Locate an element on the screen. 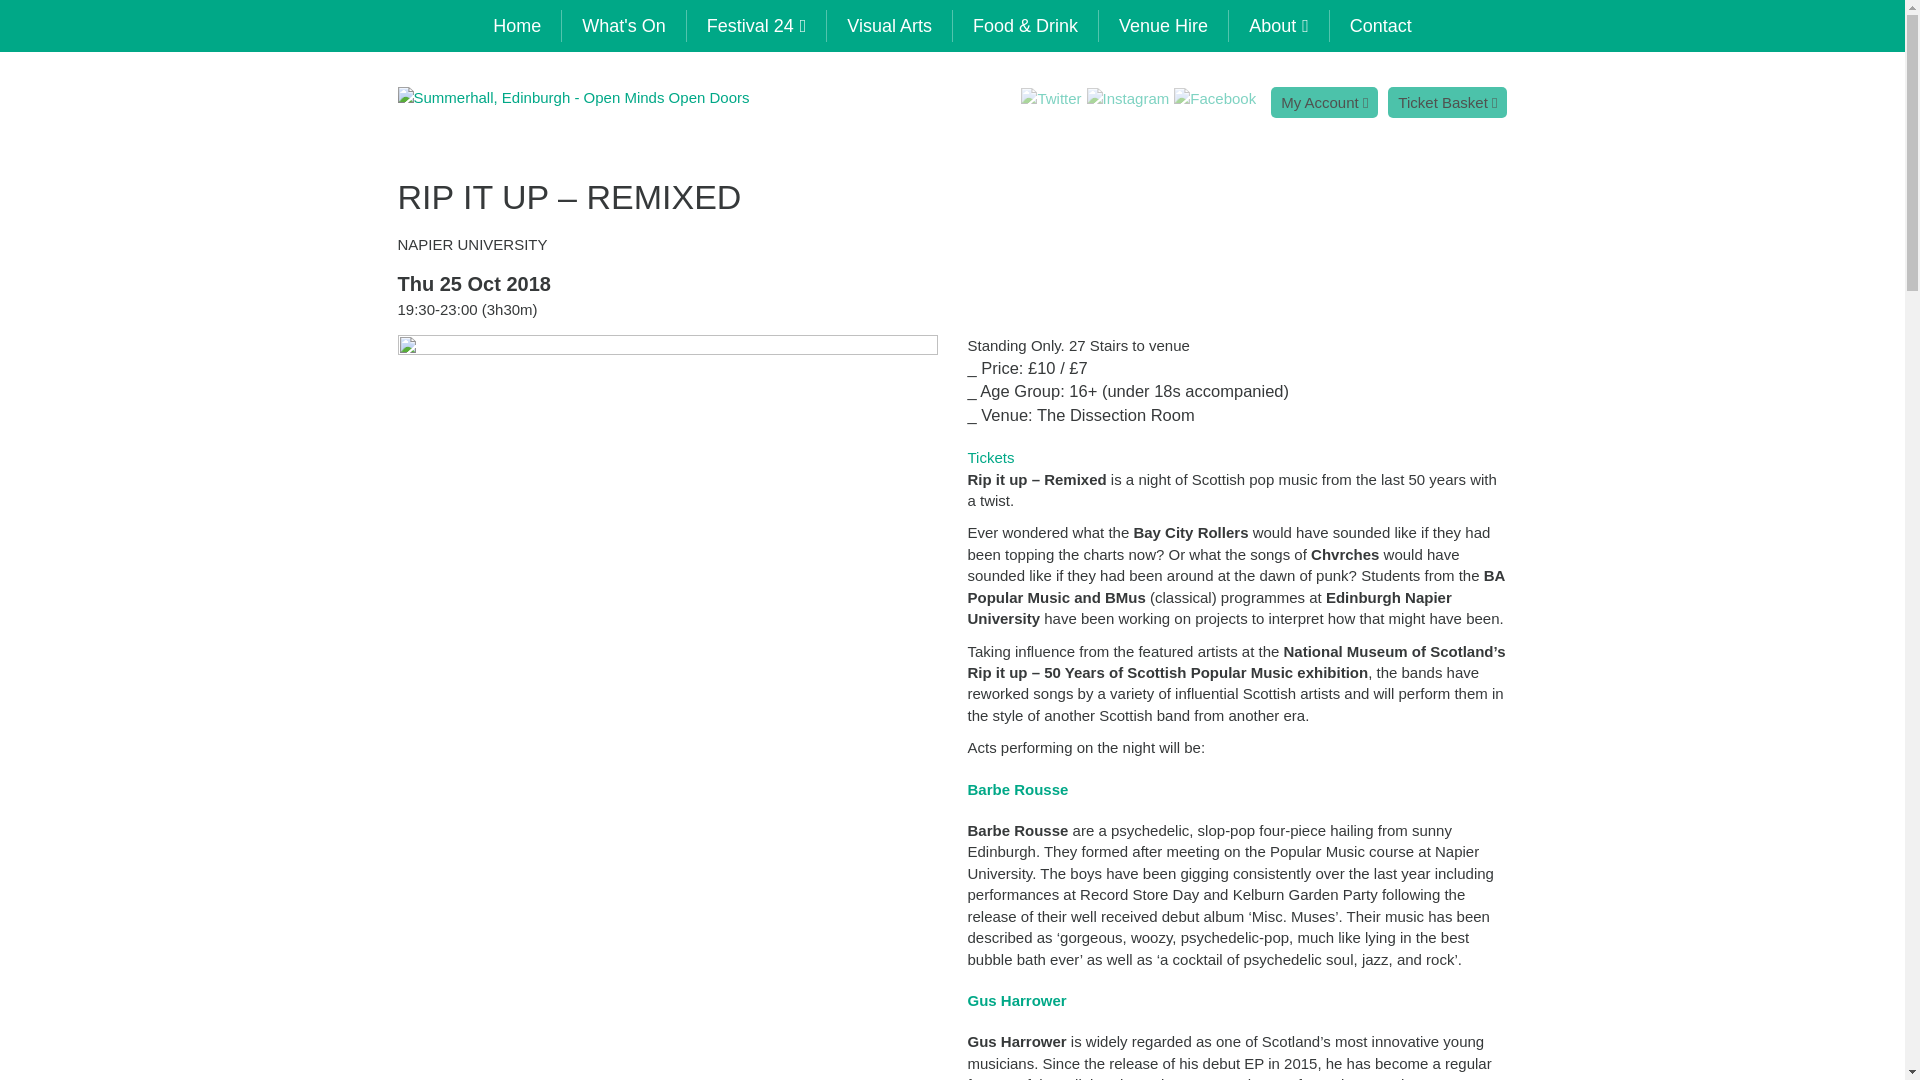  Visual Arts is located at coordinates (882, 26).